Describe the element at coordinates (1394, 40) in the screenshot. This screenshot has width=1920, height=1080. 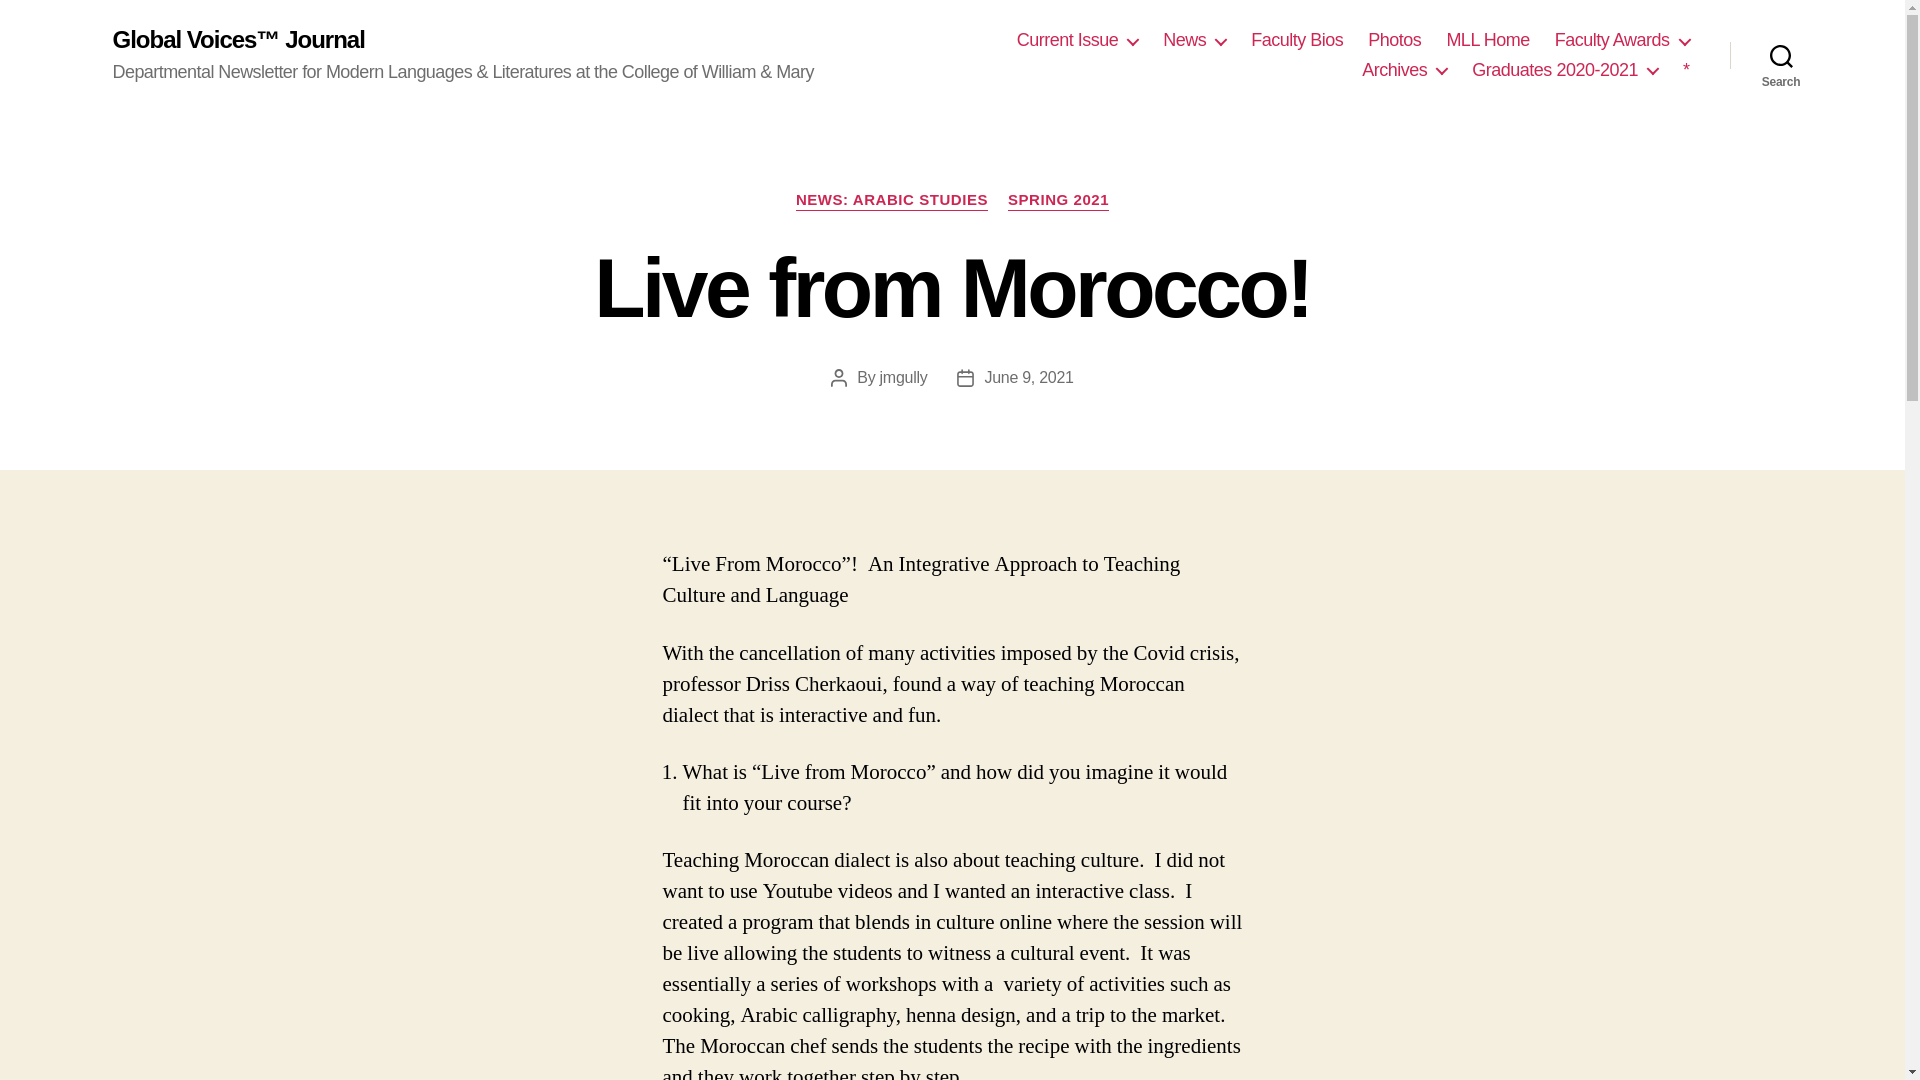
I see `Photos` at that location.